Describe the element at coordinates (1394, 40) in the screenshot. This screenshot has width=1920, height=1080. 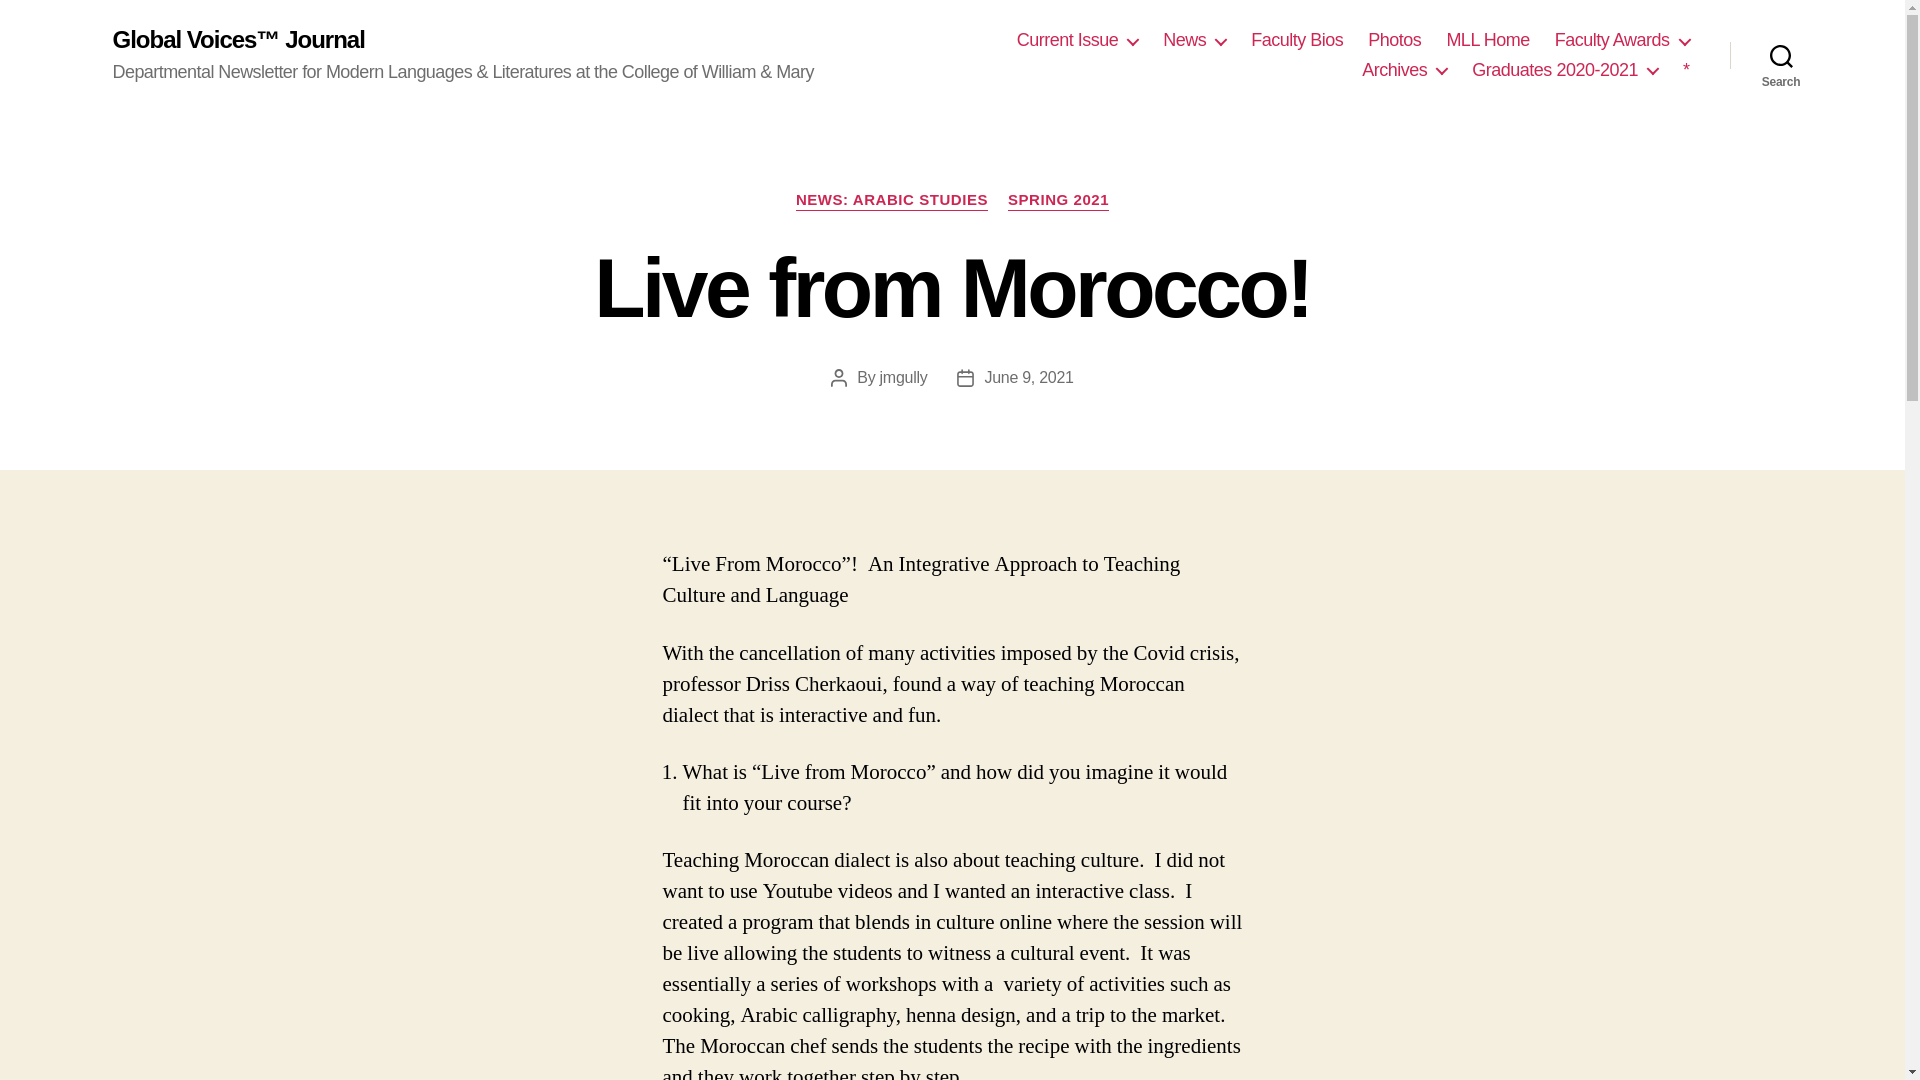
I see `Photos` at that location.